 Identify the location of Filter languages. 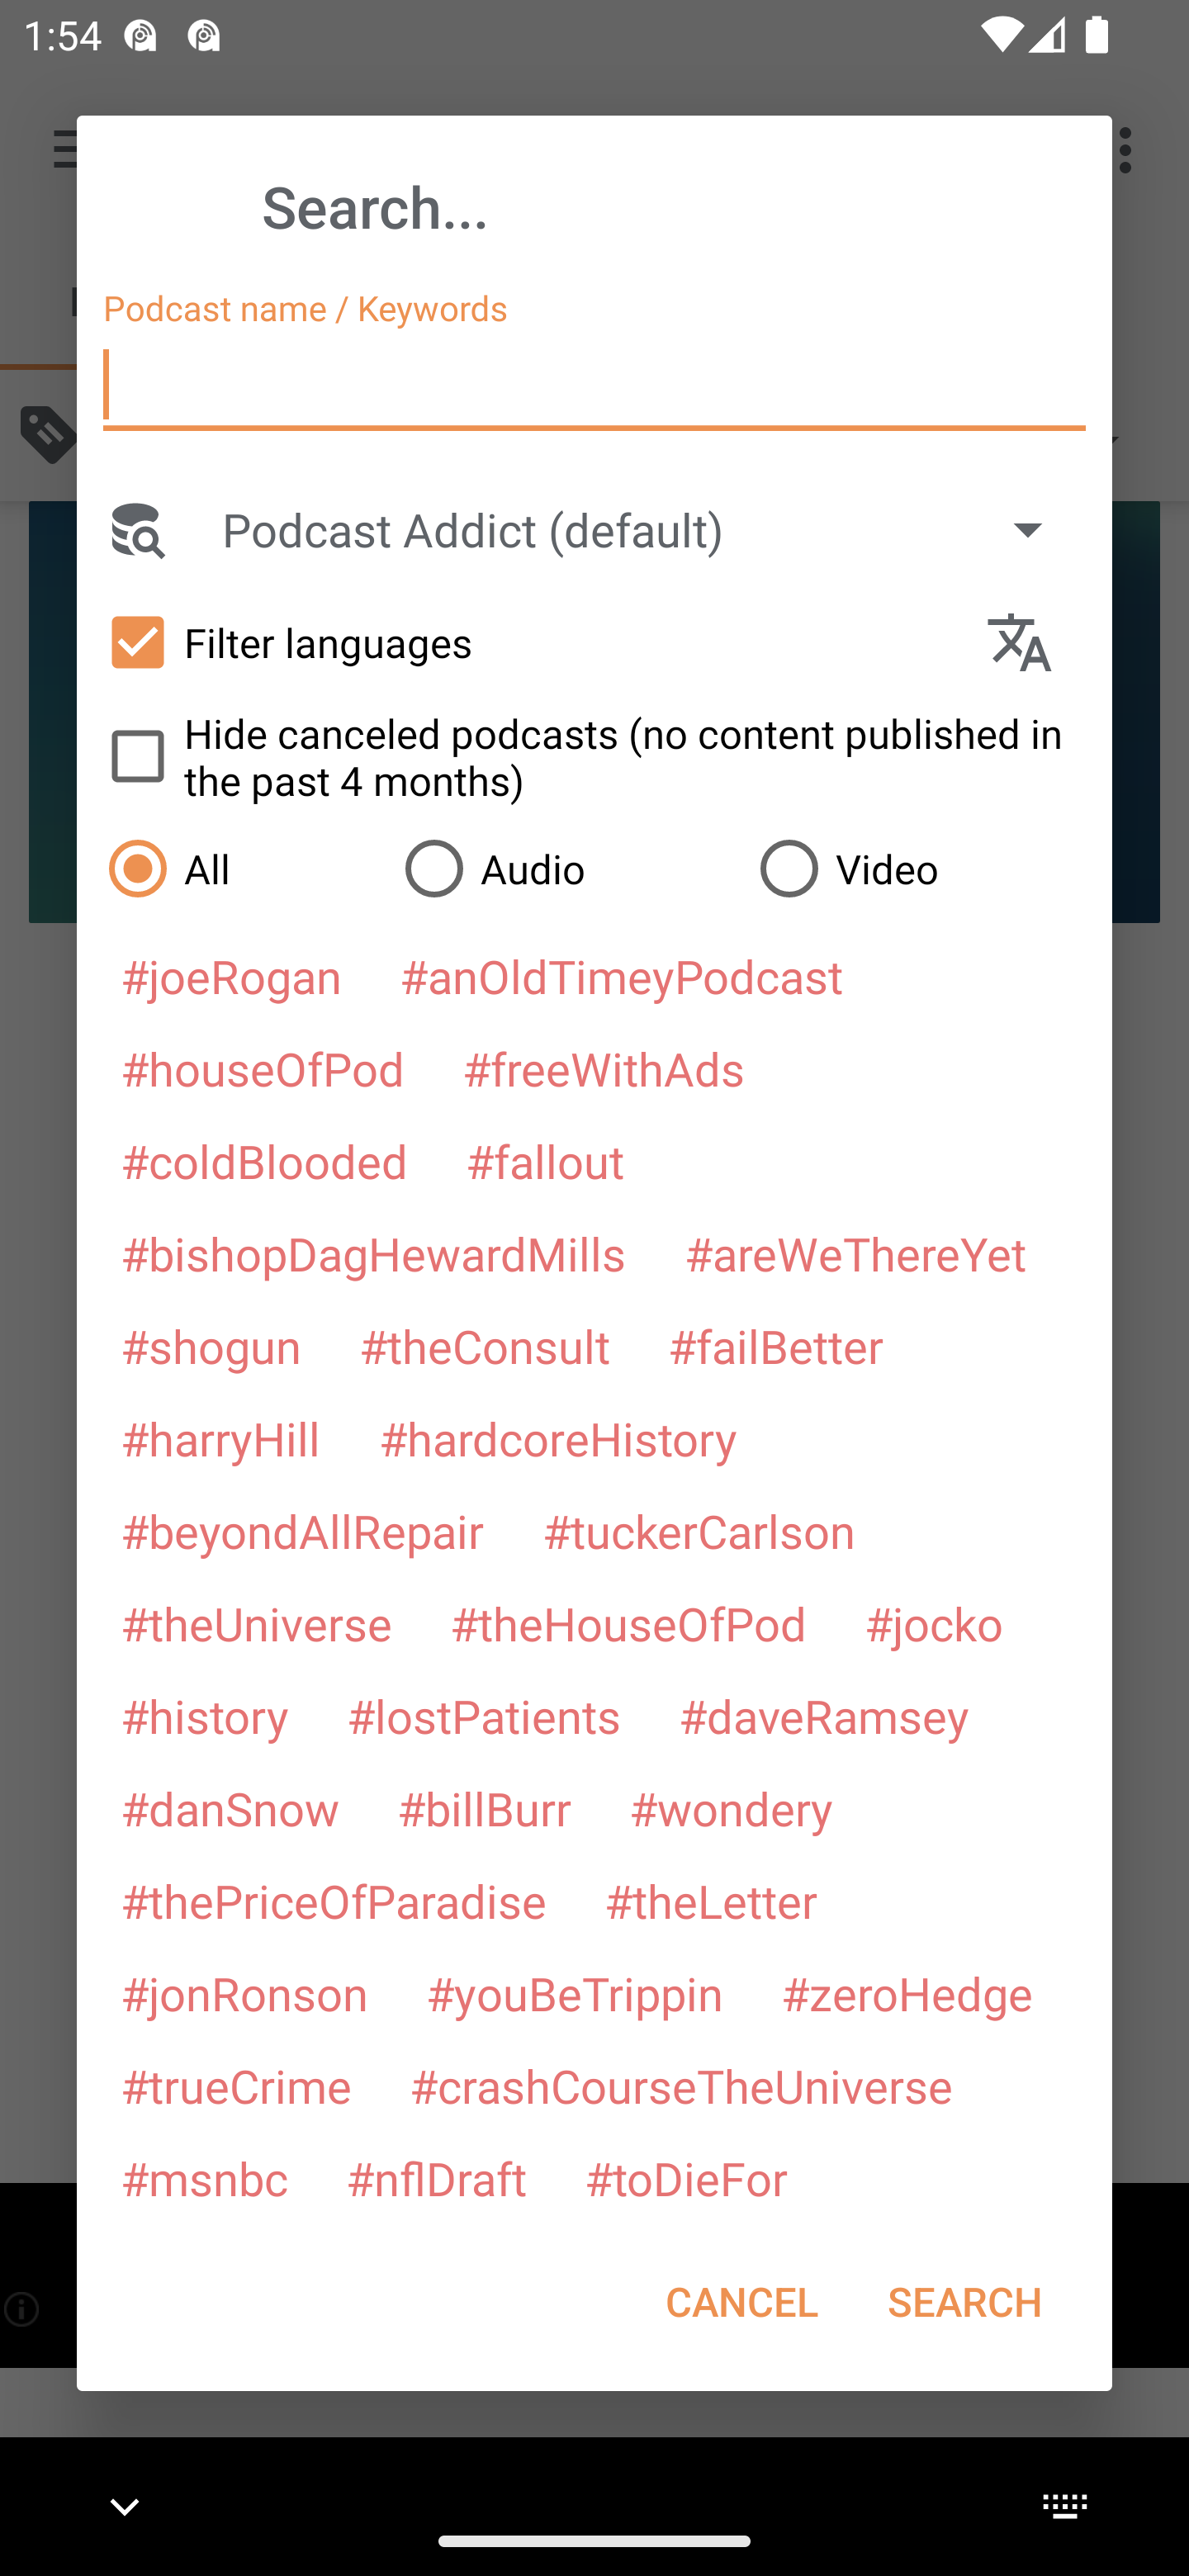
(530, 641).